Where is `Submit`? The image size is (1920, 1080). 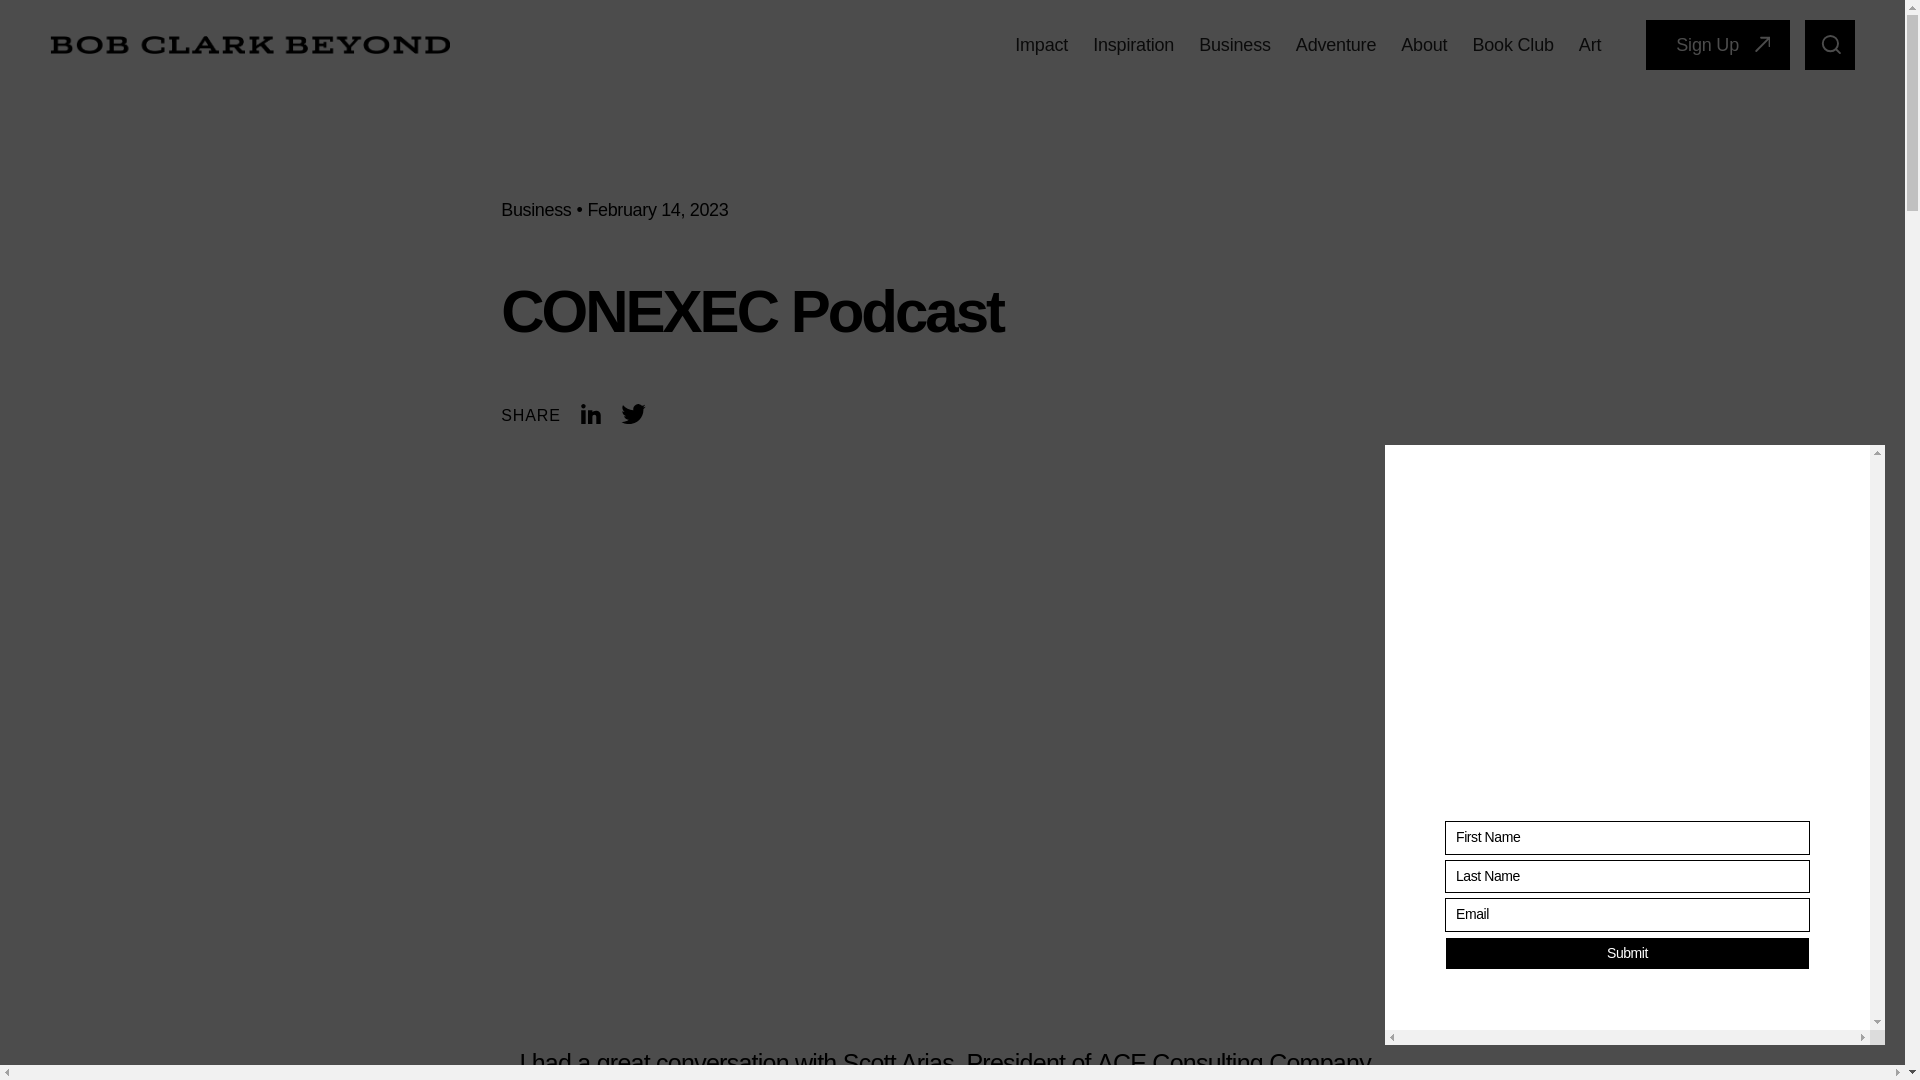
Submit is located at coordinates (1628, 952).